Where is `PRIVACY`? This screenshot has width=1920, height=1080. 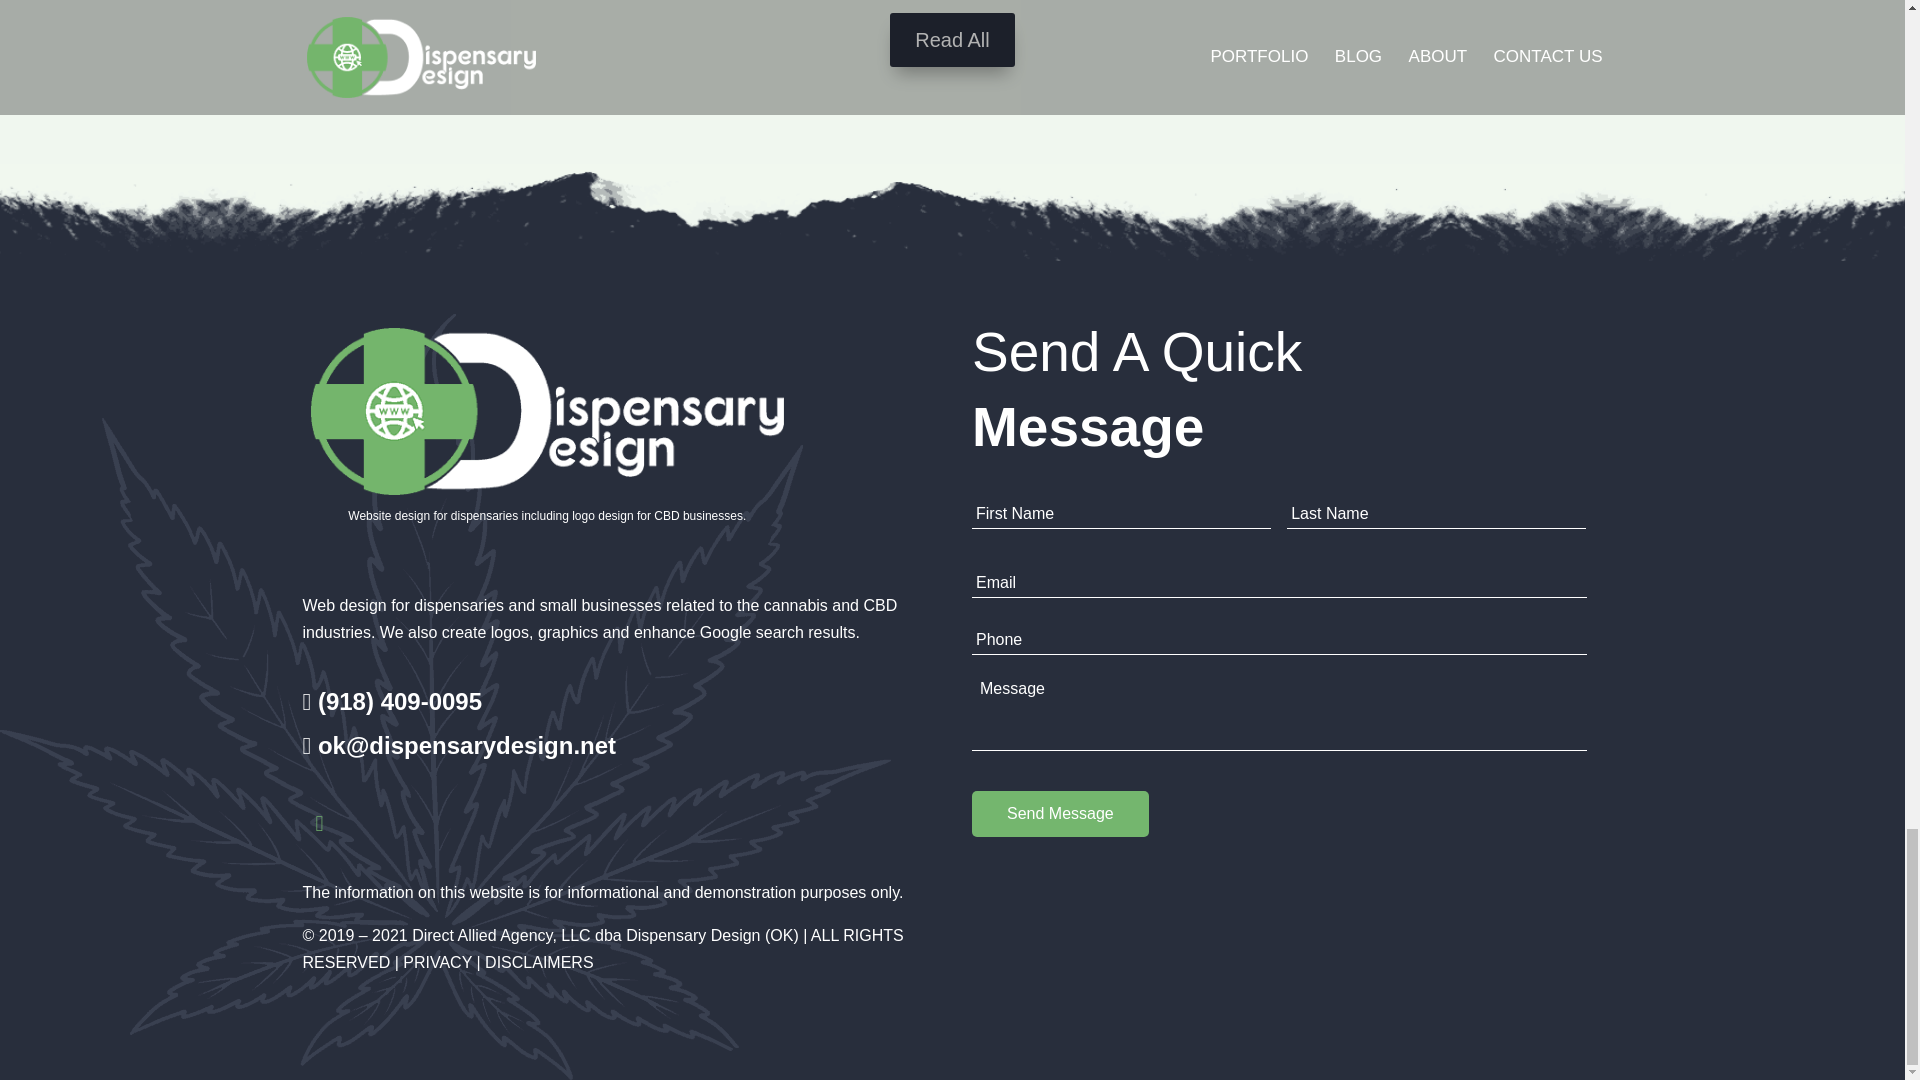
PRIVACY is located at coordinates (438, 962).